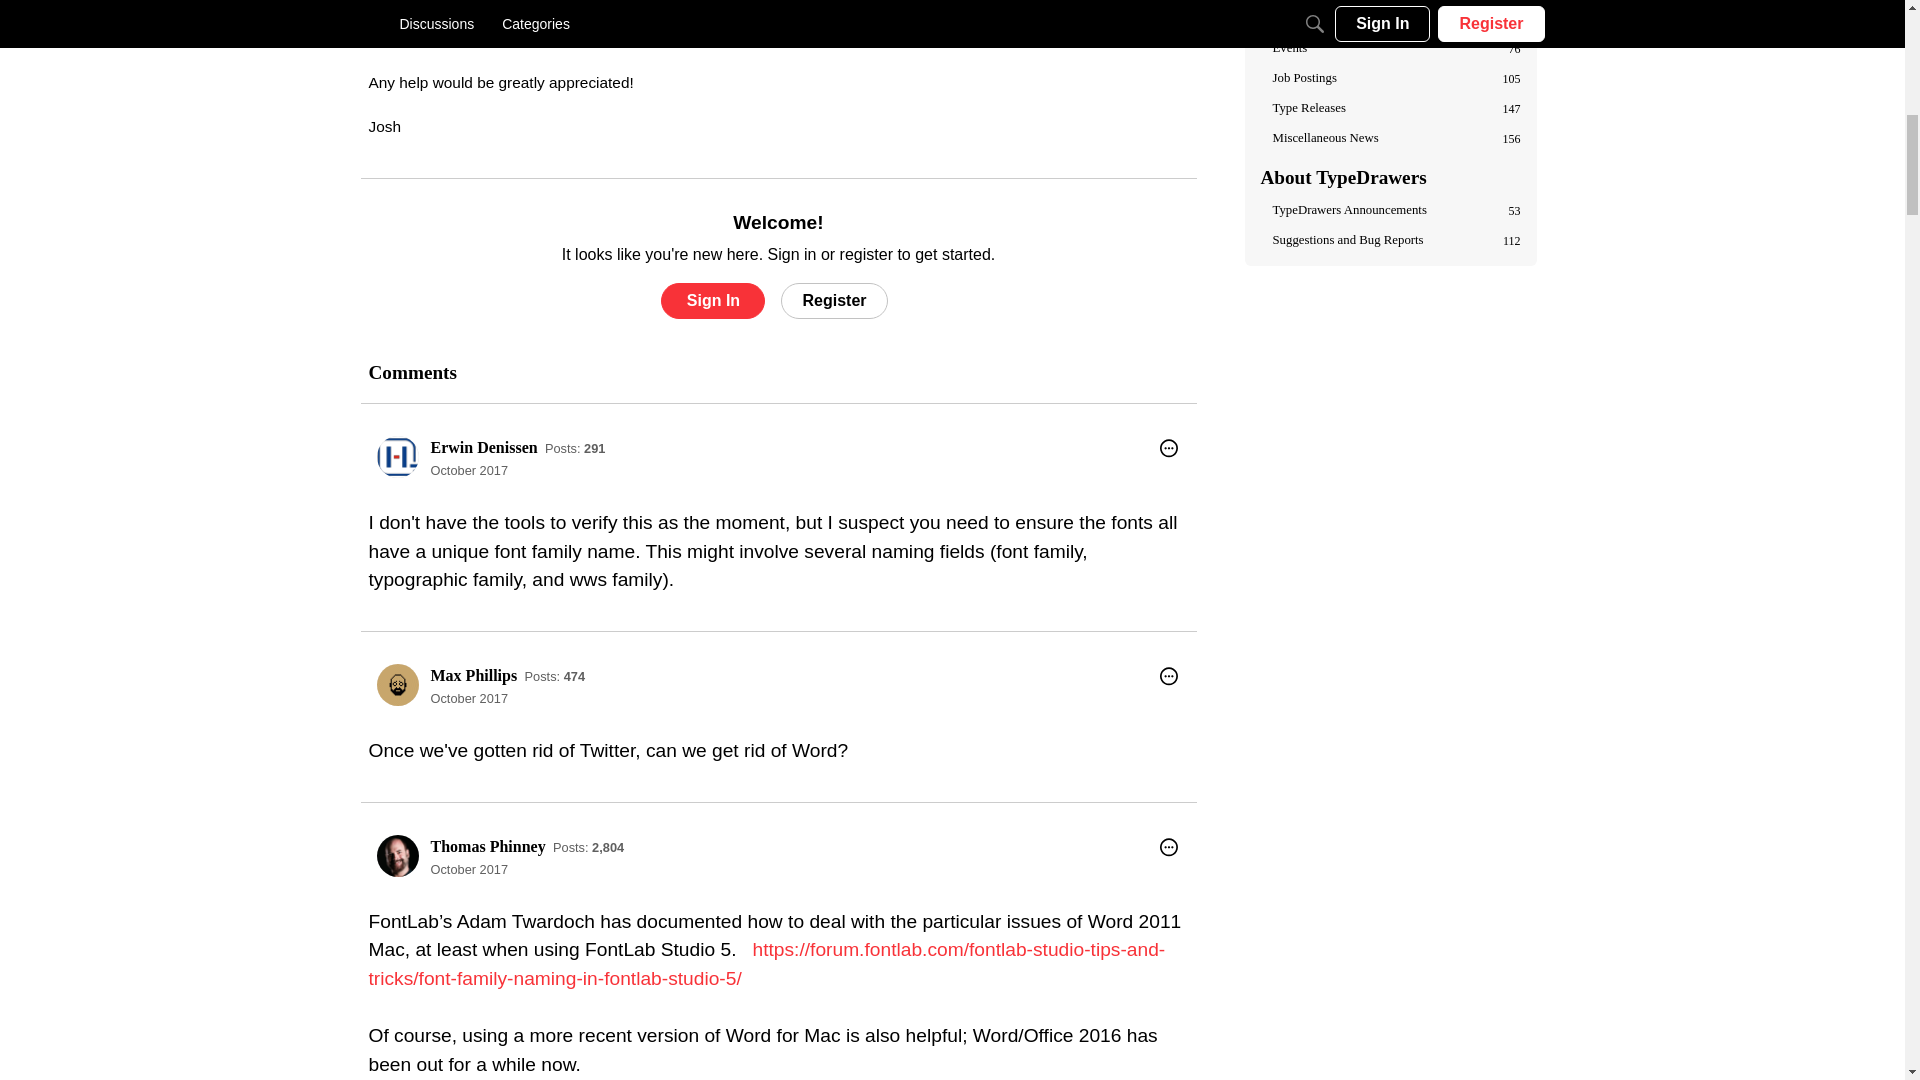  Describe the element at coordinates (469, 470) in the screenshot. I see `October 2017` at that location.